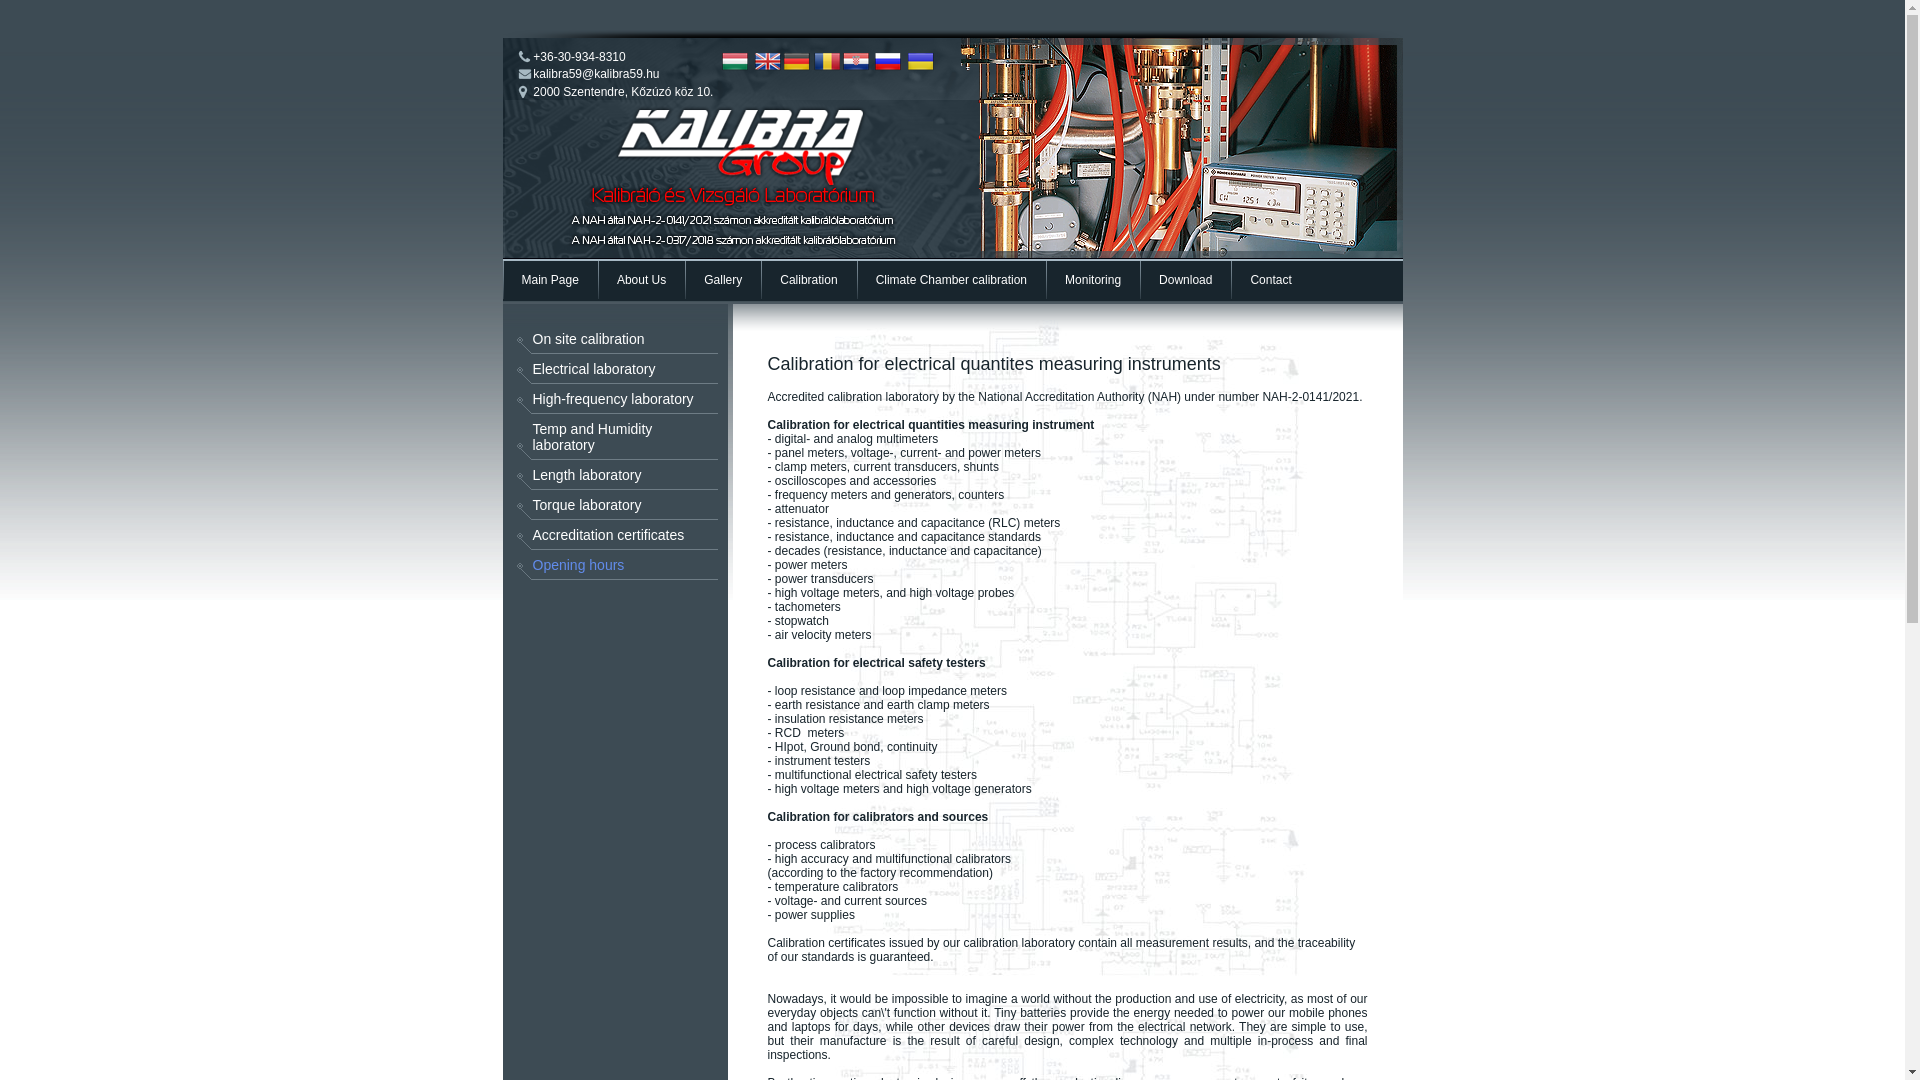 The width and height of the screenshot is (1920, 1080). What do you see at coordinates (608, 534) in the screenshot?
I see `Accreditation certificates` at bounding box center [608, 534].